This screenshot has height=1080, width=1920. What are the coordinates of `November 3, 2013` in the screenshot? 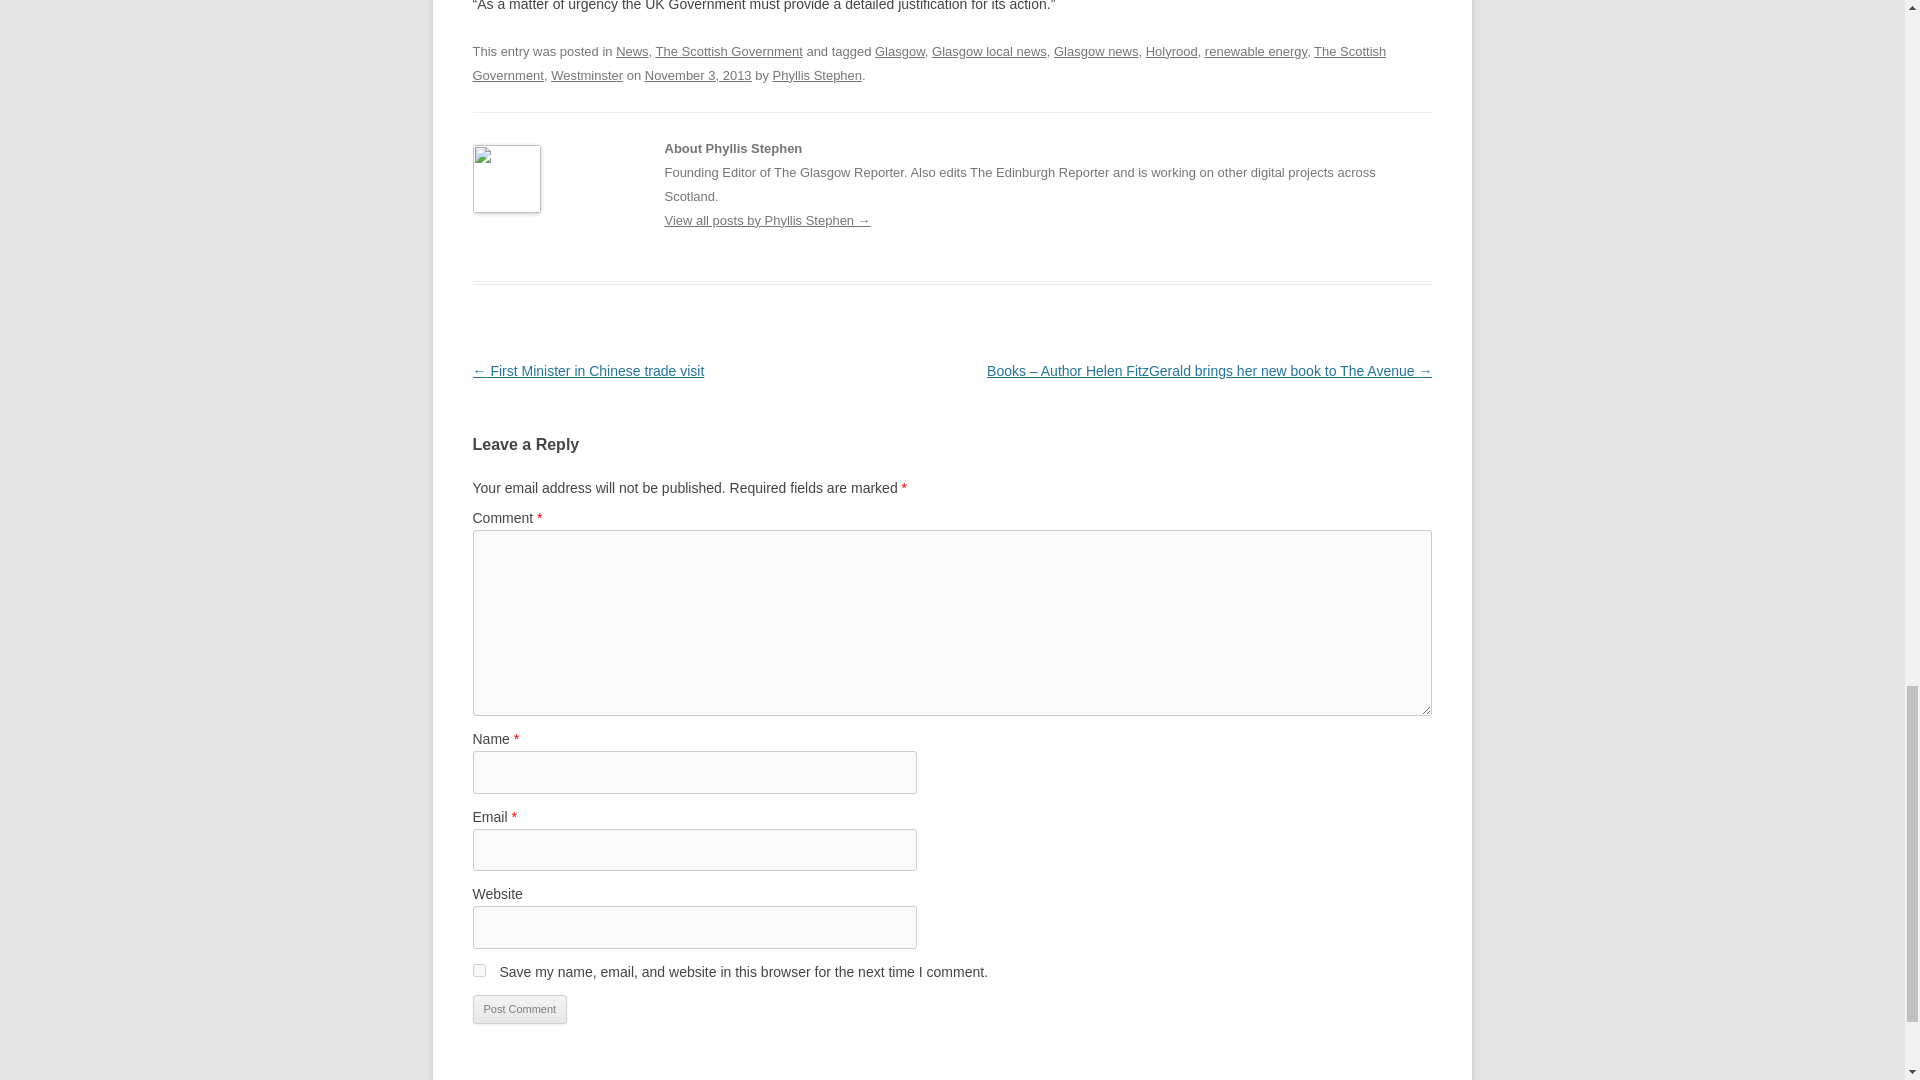 It's located at (698, 76).